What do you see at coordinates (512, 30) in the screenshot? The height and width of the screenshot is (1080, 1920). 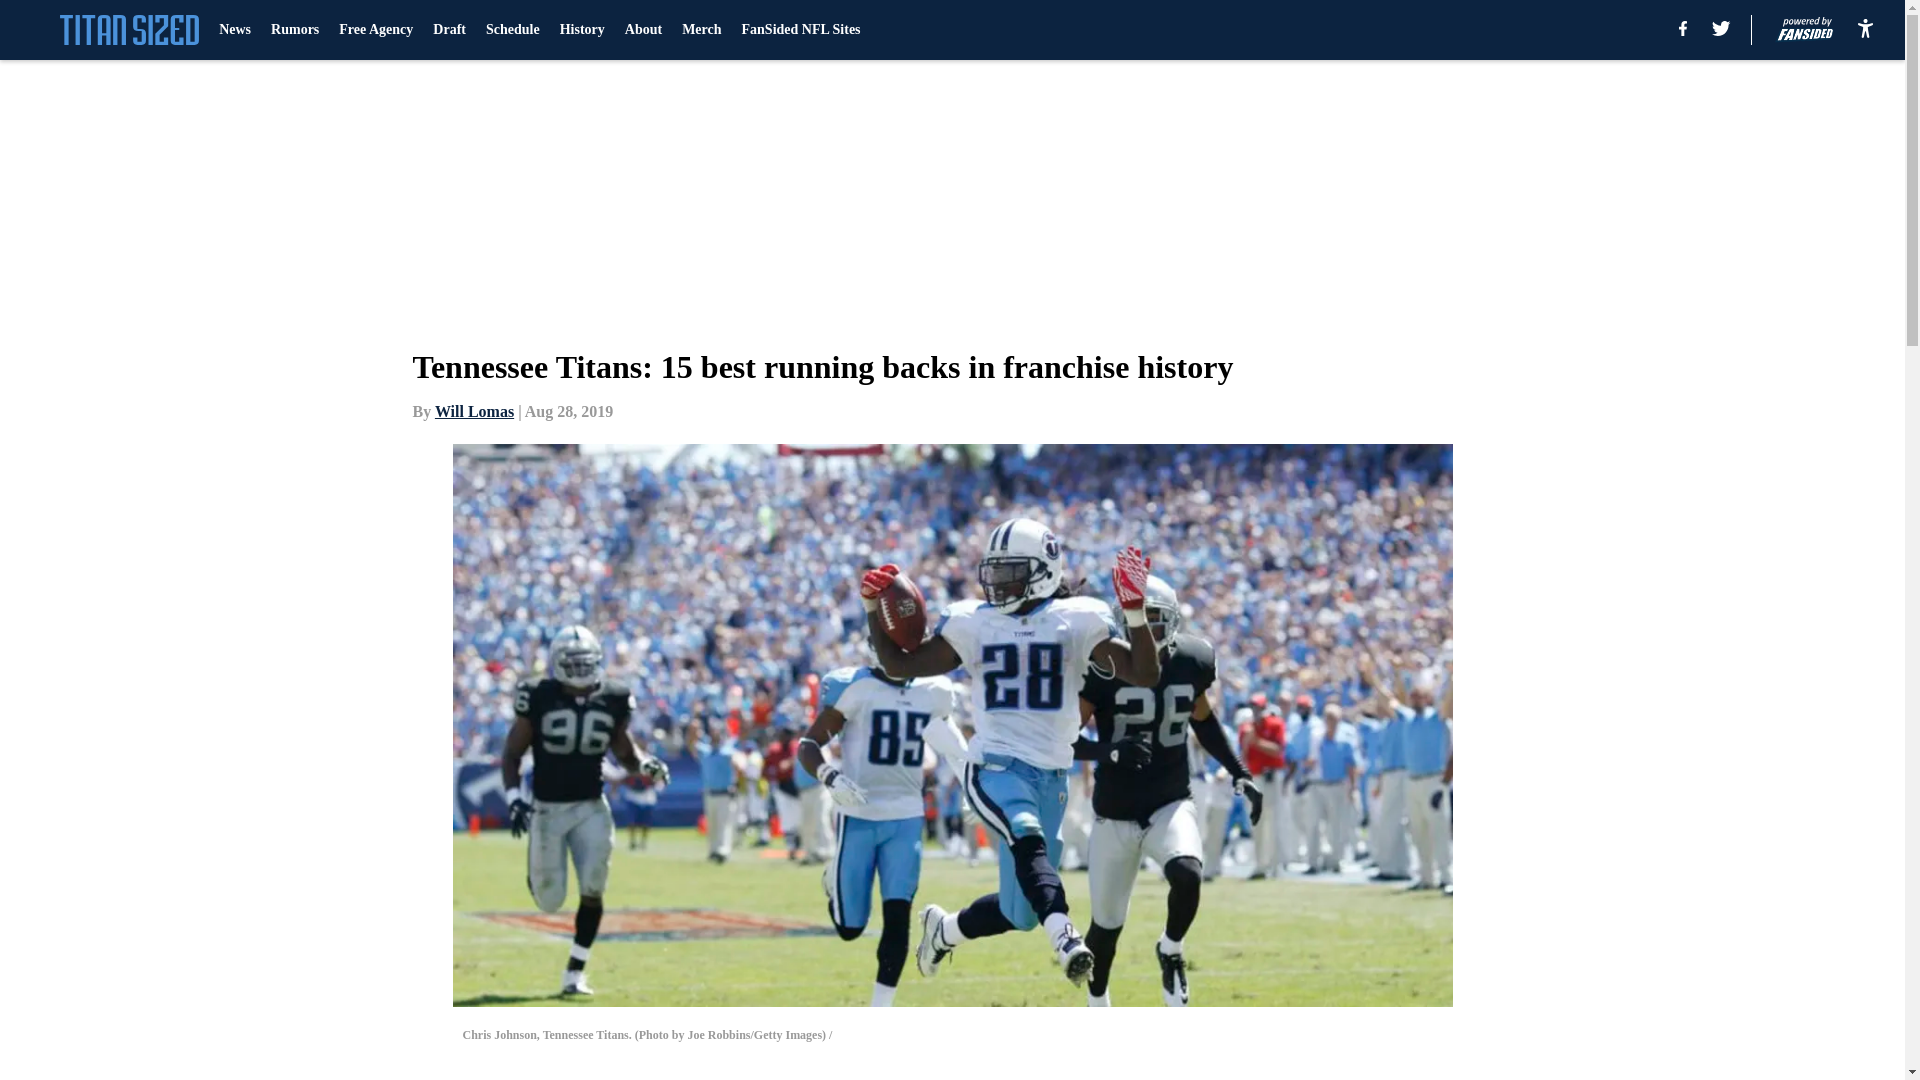 I see `Schedule` at bounding box center [512, 30].